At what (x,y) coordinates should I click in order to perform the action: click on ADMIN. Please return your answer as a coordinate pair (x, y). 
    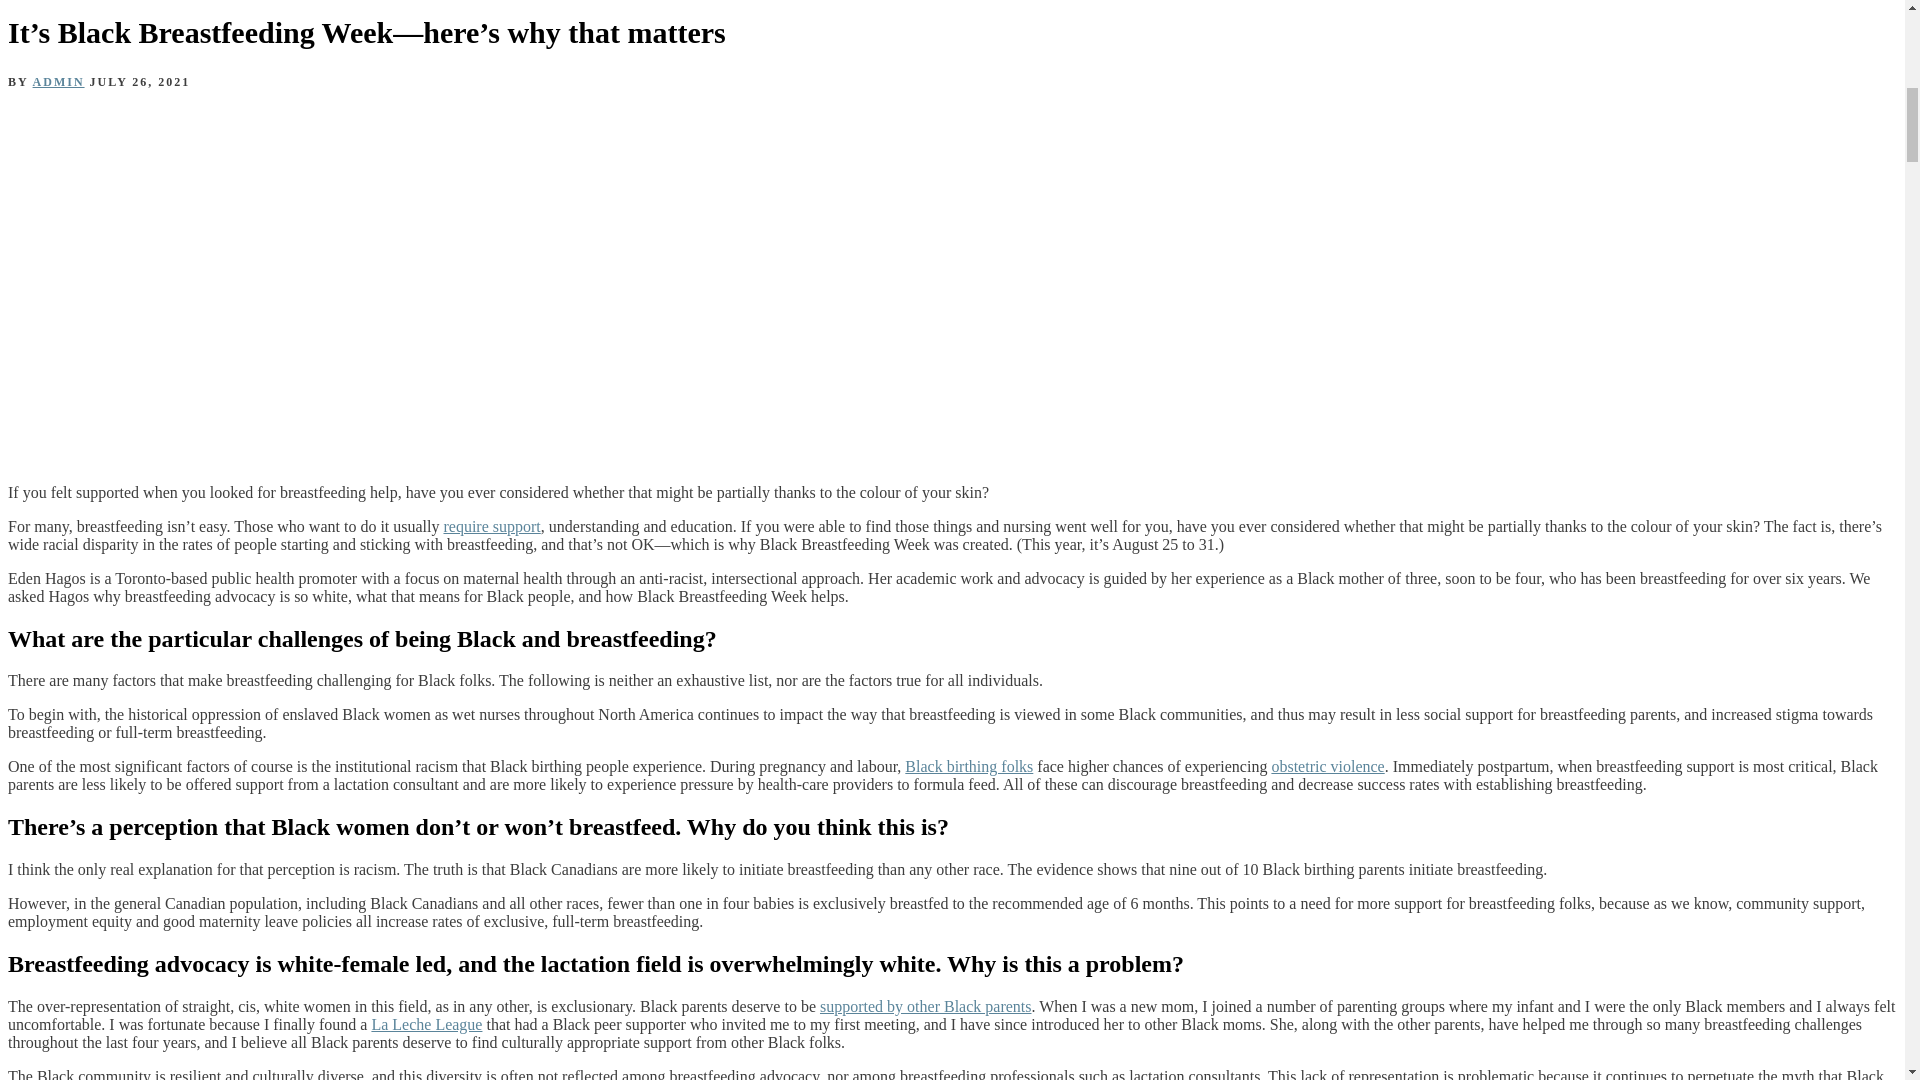
    Looking at the image, I should click on (58, 81).